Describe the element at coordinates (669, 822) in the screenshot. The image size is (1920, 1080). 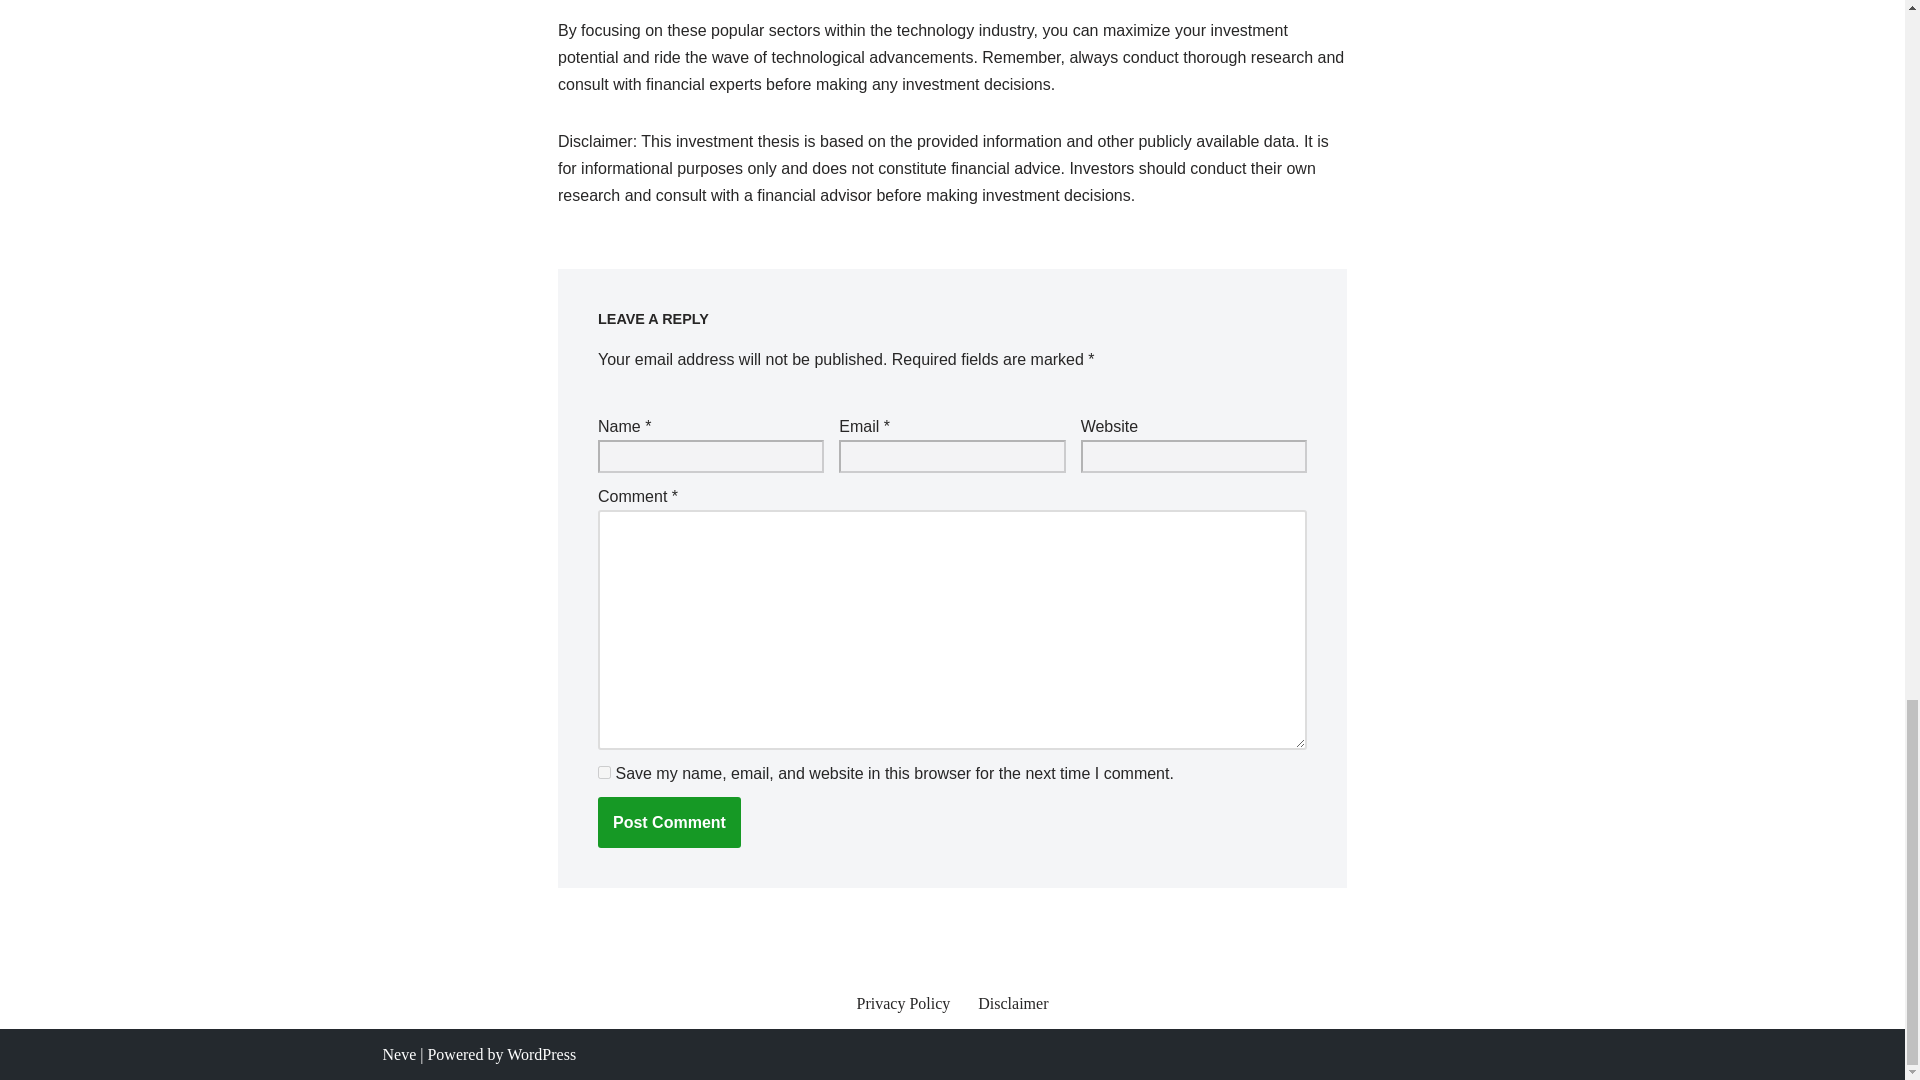
I see `Post Comment` at that location.